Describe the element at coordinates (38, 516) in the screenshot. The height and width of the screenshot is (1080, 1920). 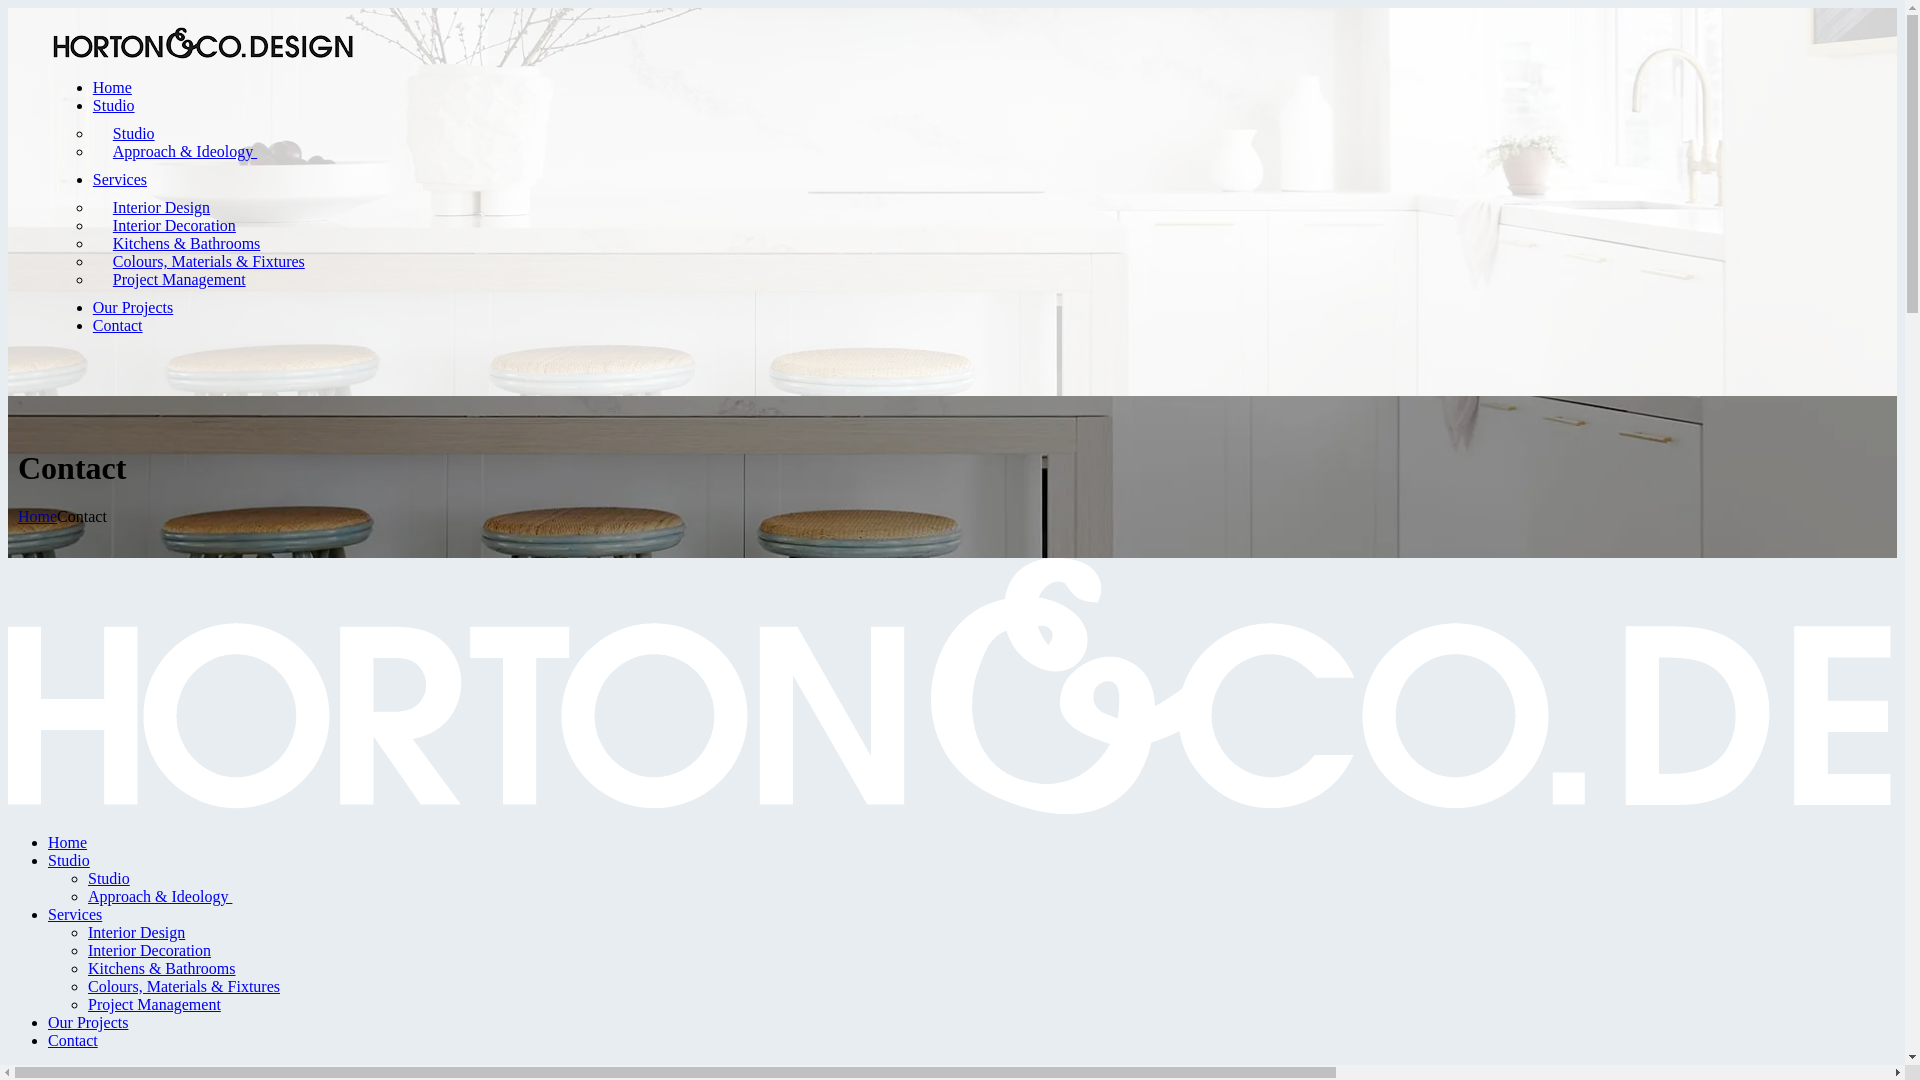
I see `Home` at that location.